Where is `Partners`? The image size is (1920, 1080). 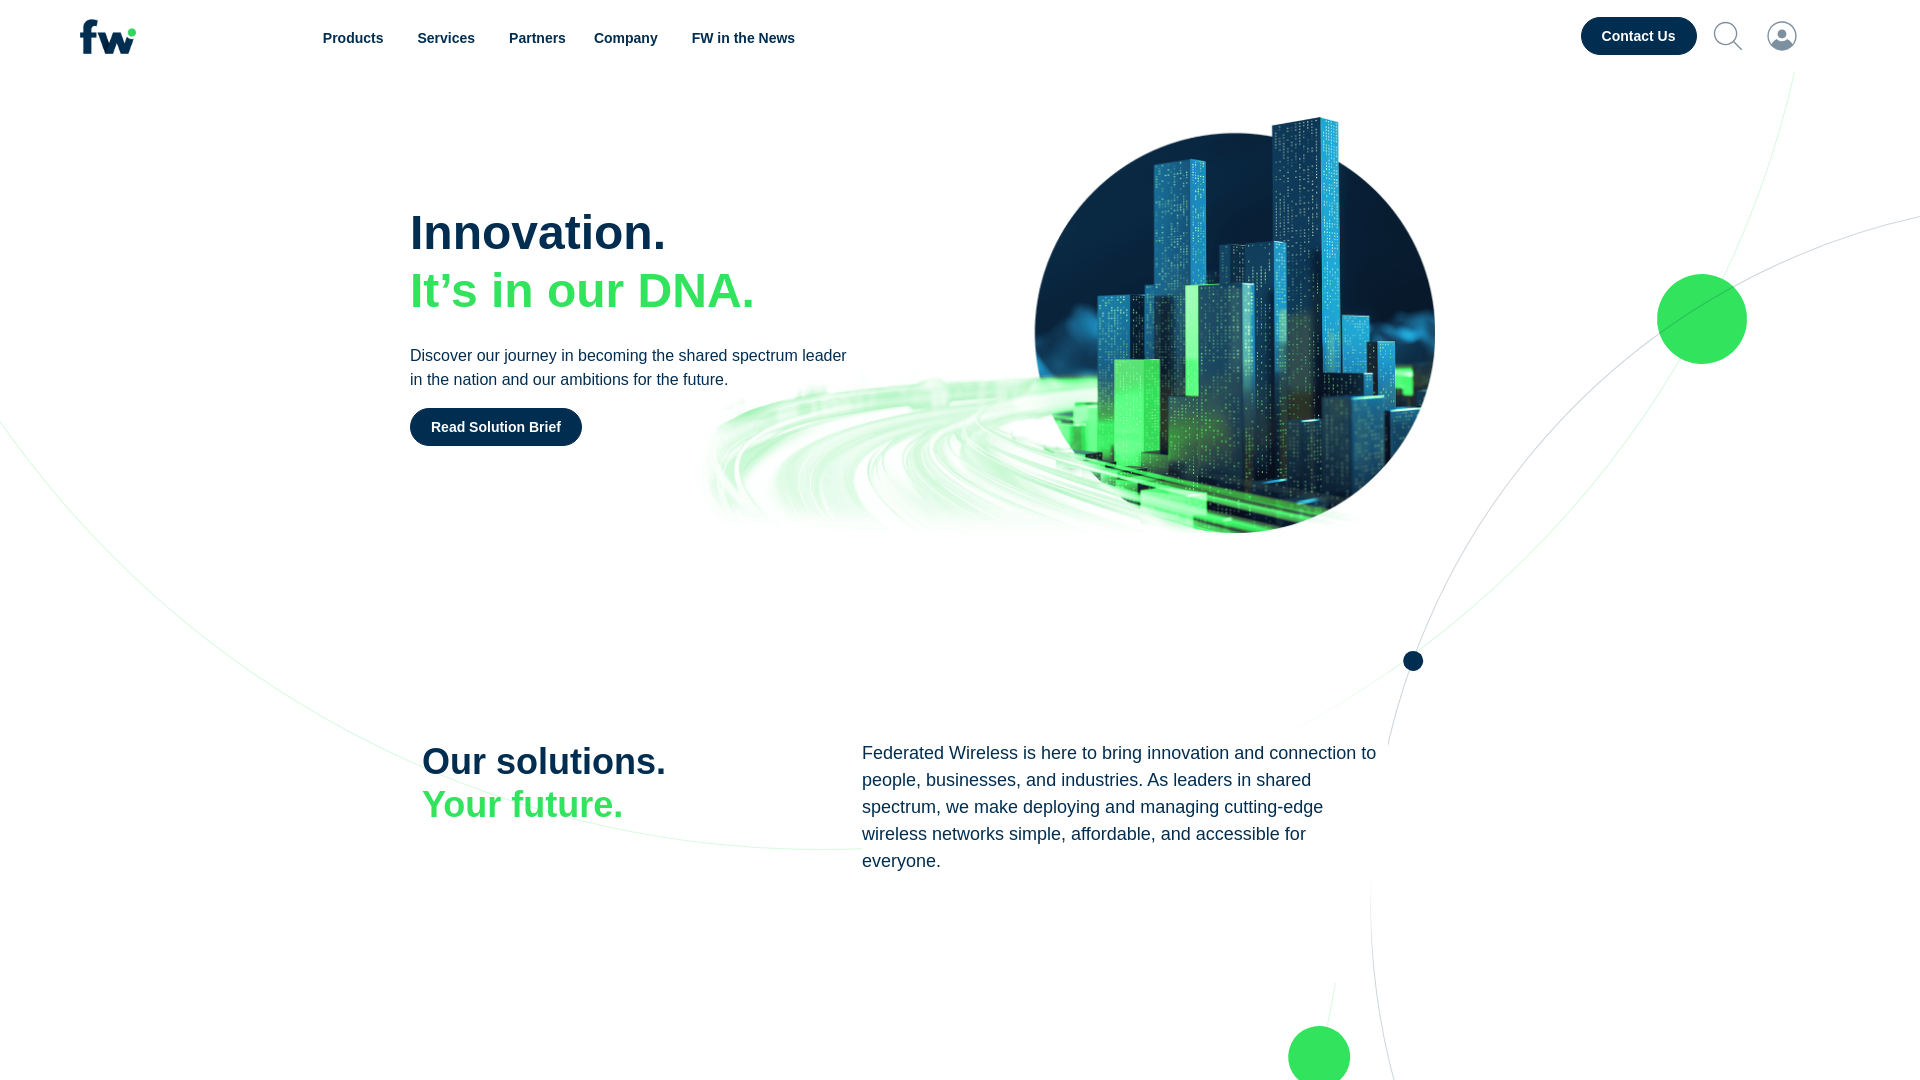 Partners is located at coordinates (537, 38).